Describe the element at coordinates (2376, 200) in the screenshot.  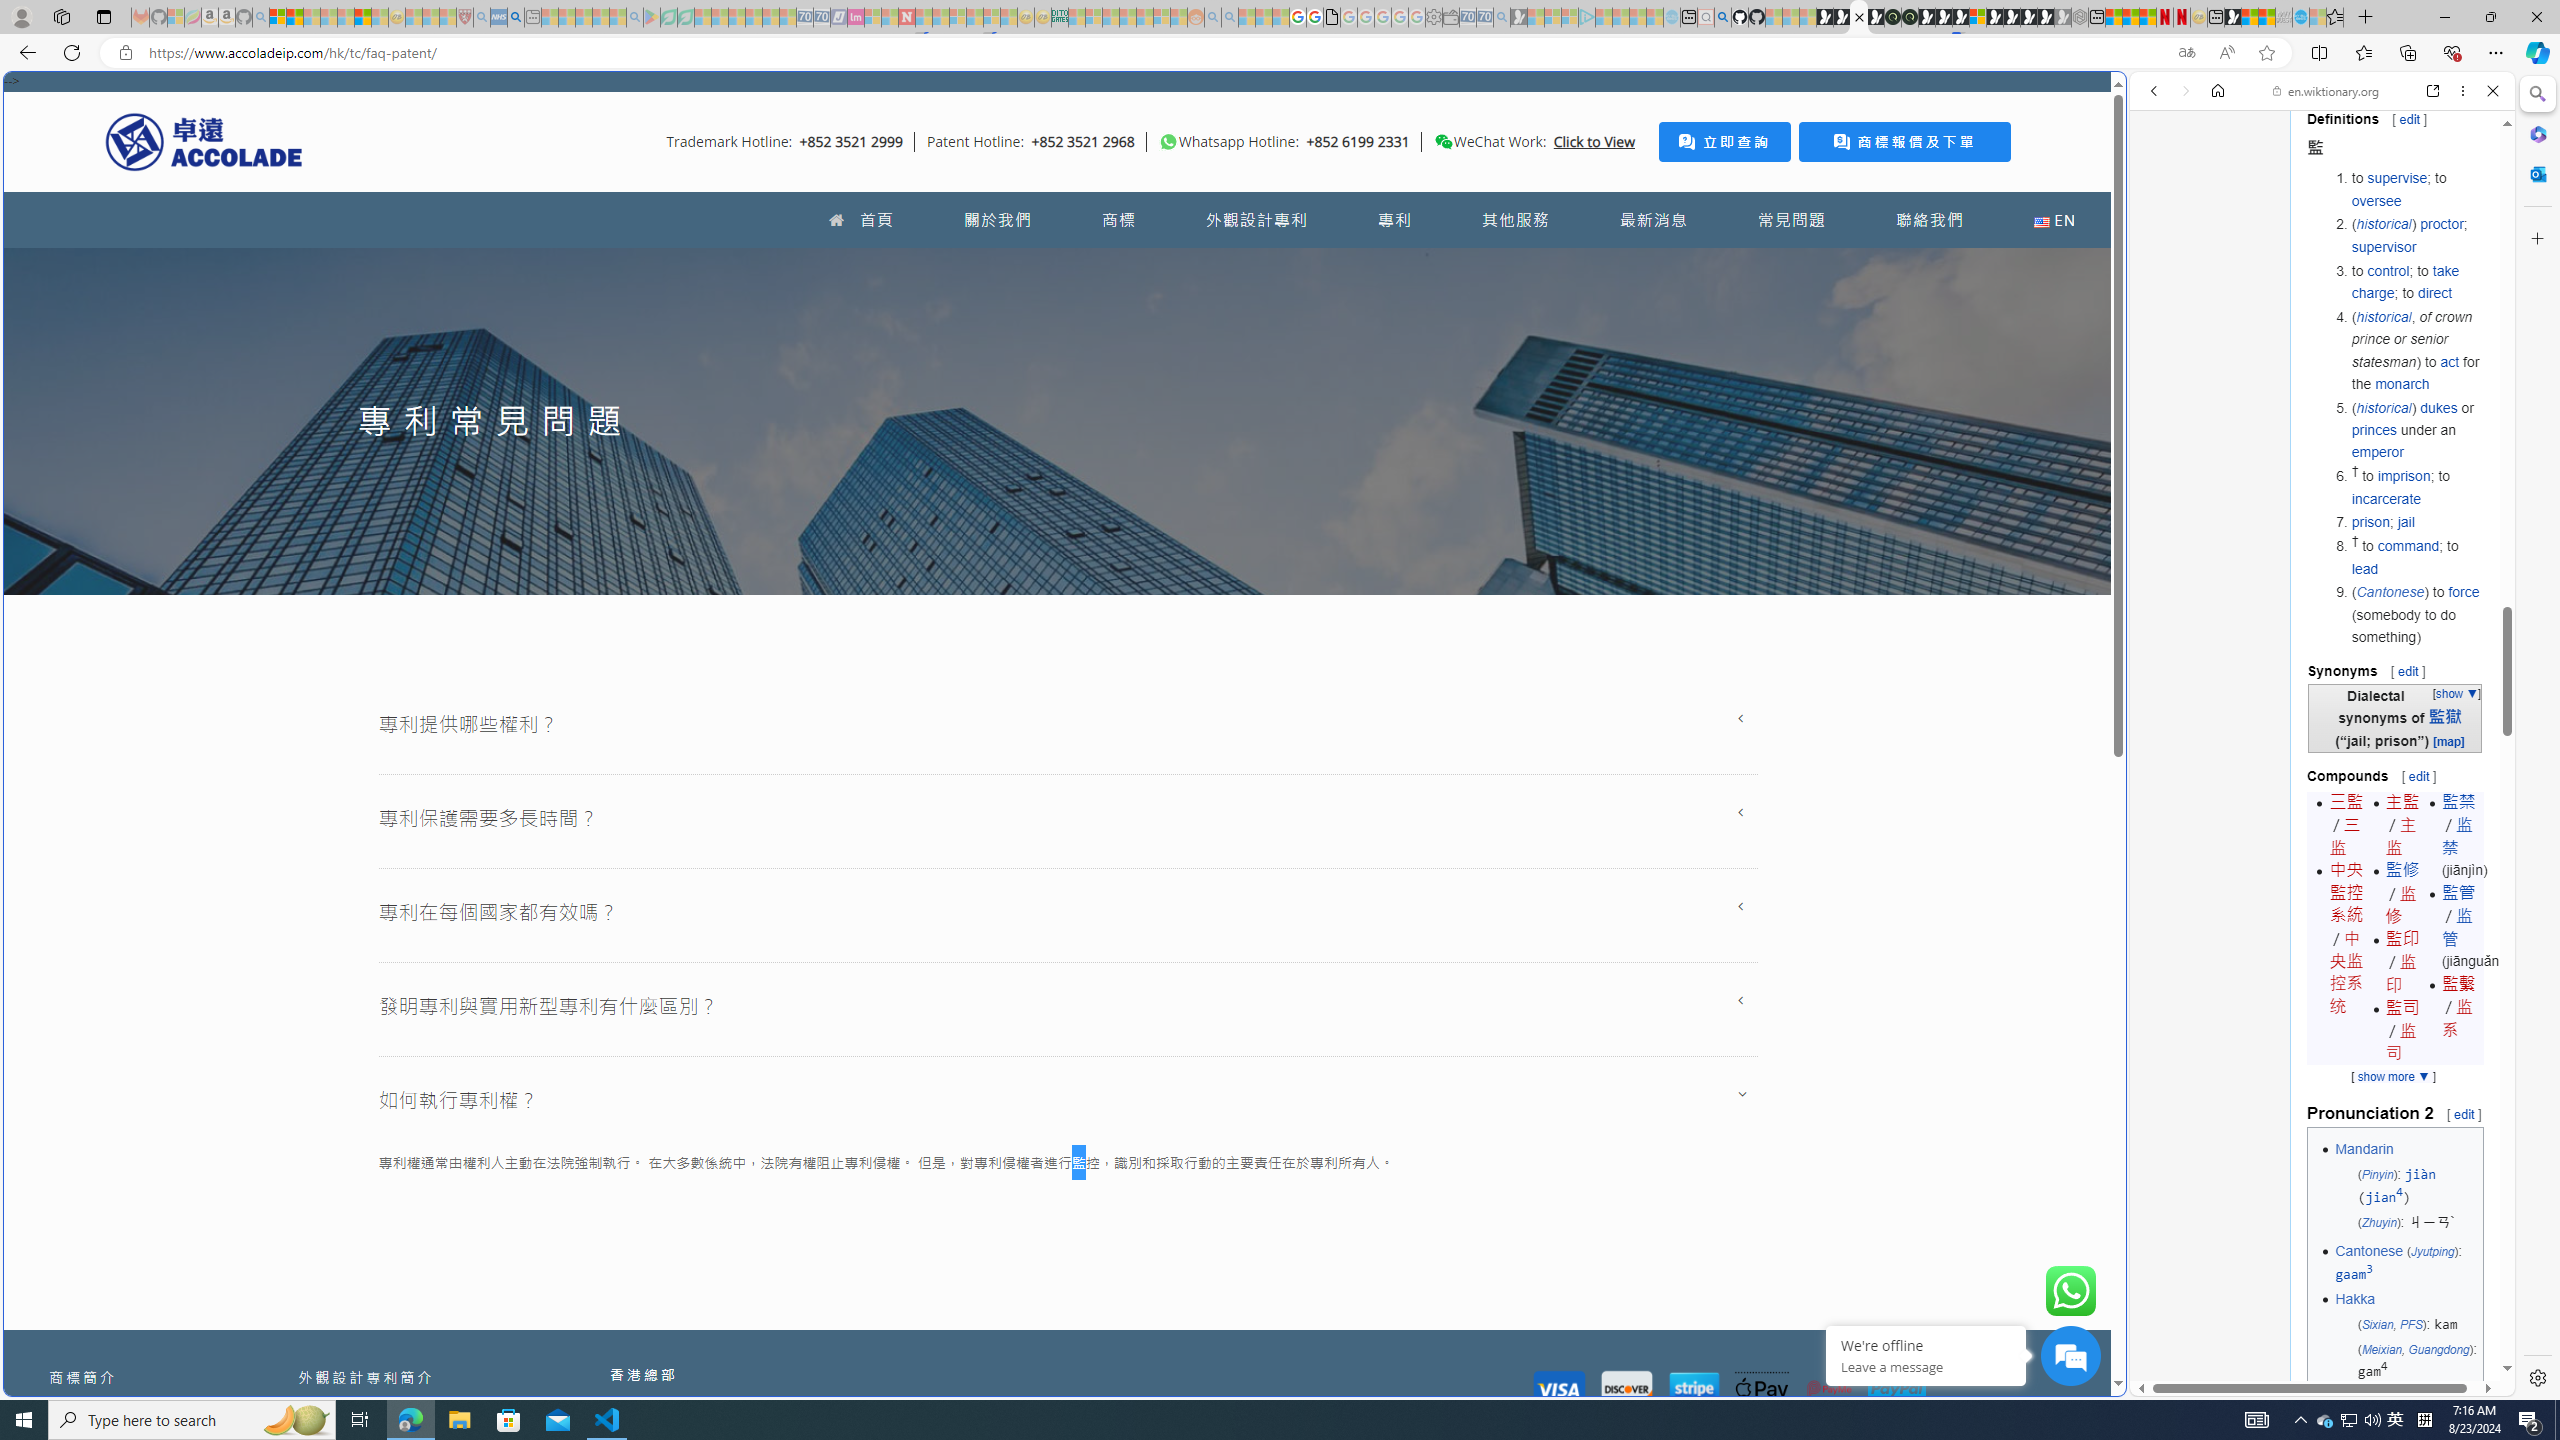
I see `oversee` at that location.